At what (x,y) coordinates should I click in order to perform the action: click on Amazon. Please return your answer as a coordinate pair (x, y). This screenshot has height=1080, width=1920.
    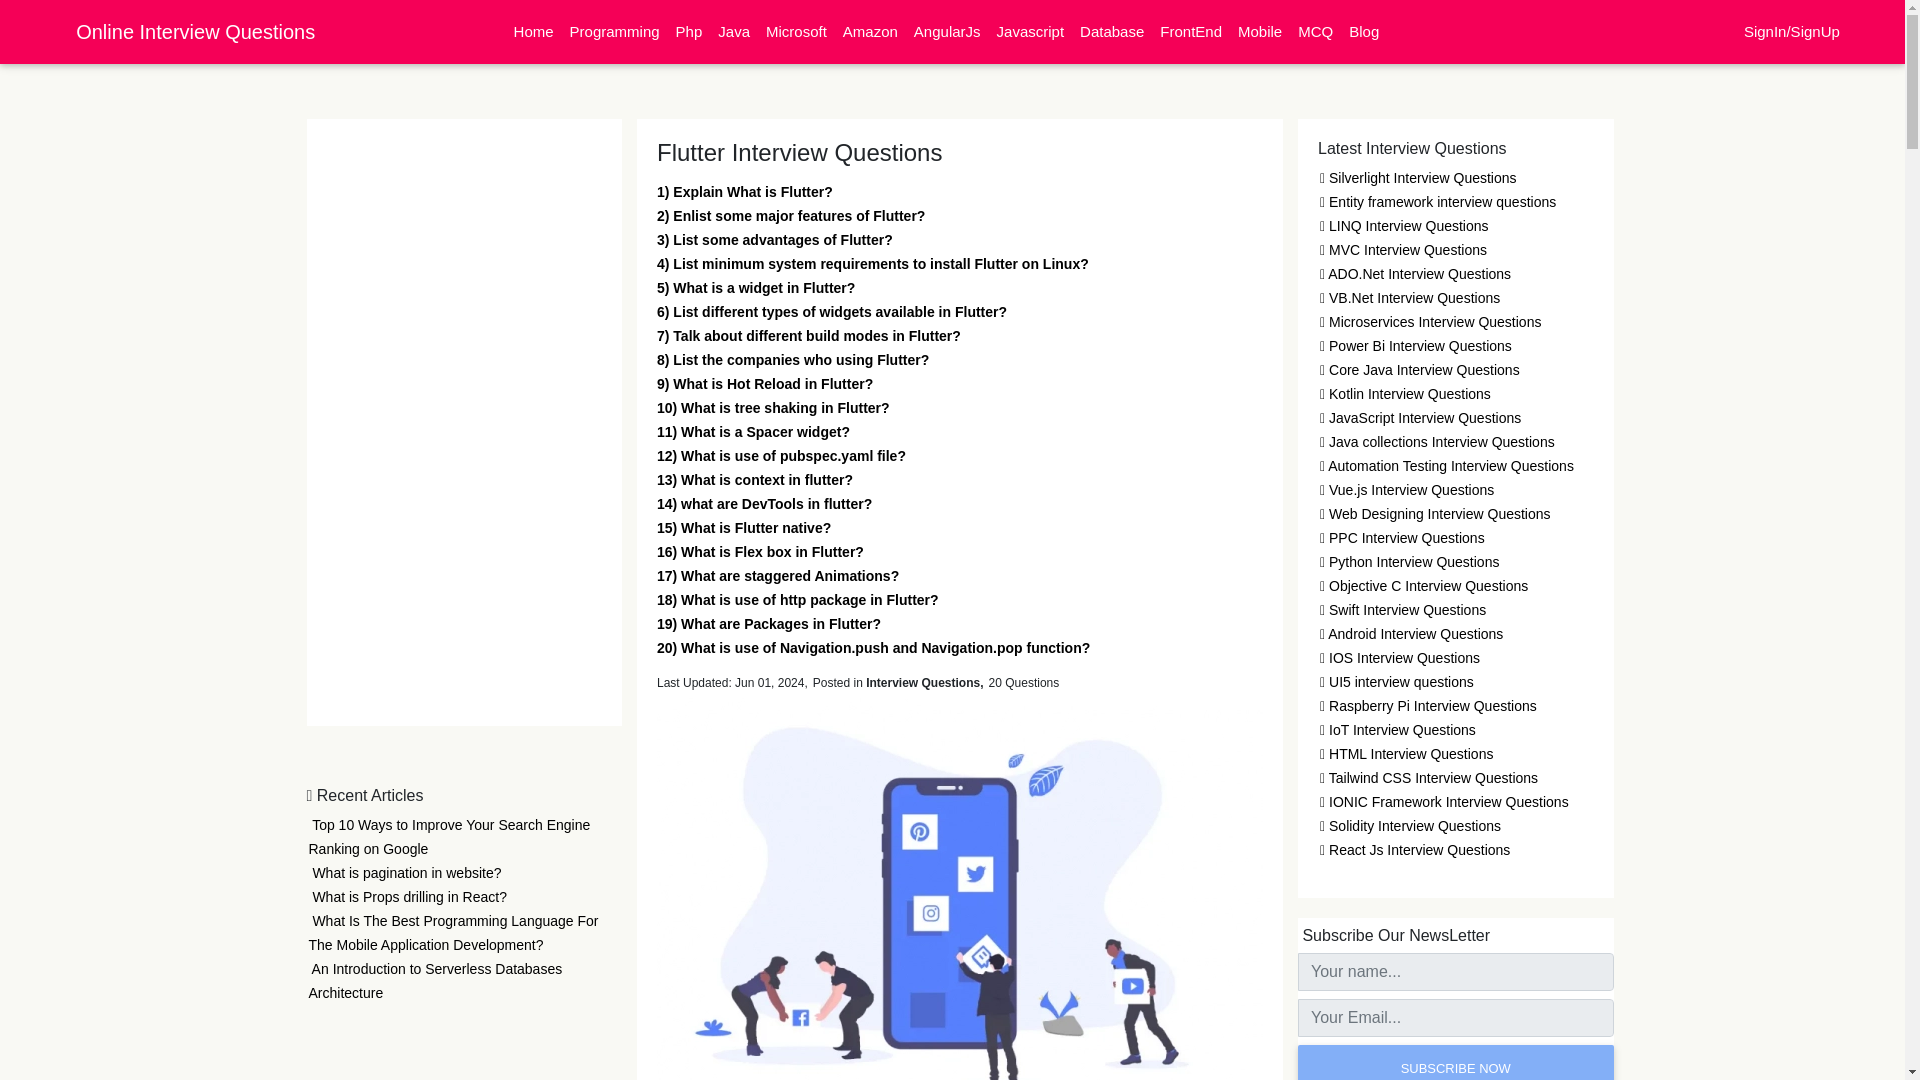
    Looking at the image, I should click on (870, 32).